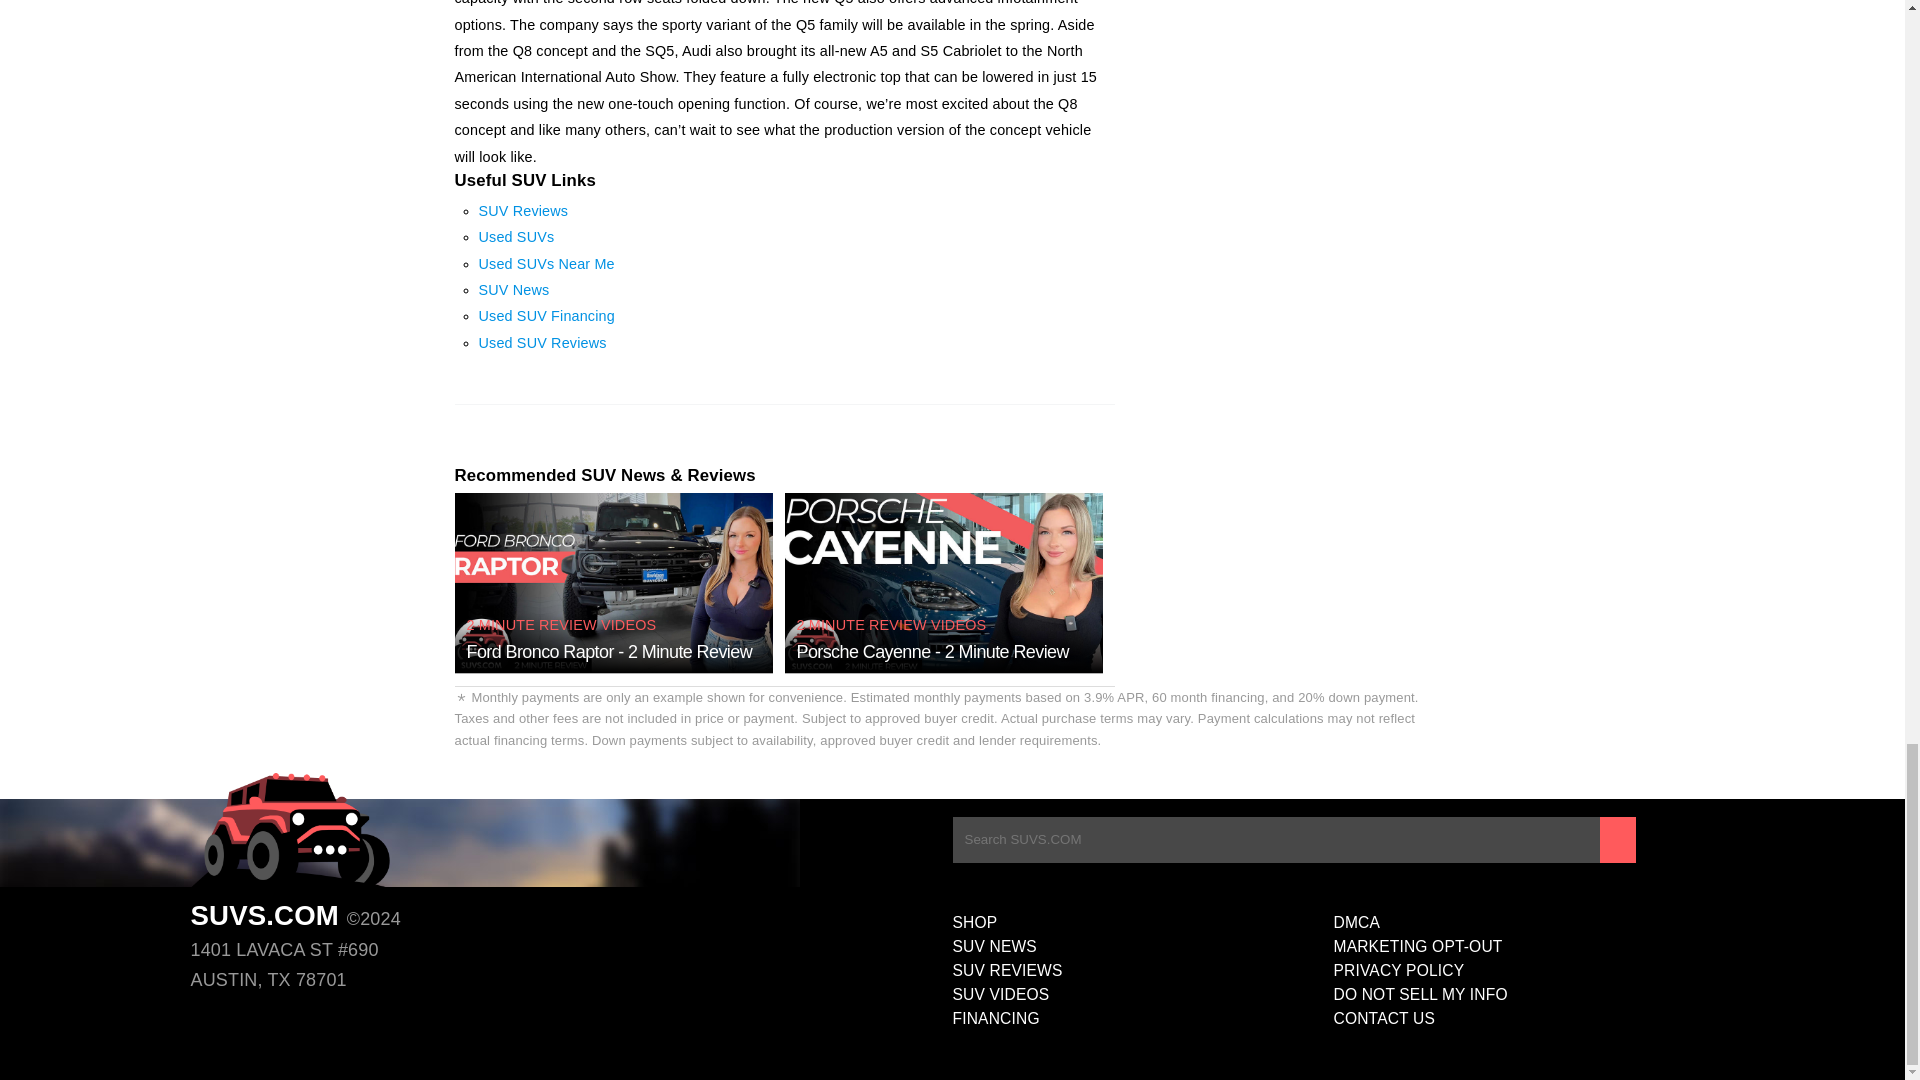  I want to click on SUV News, so click(514, 290).